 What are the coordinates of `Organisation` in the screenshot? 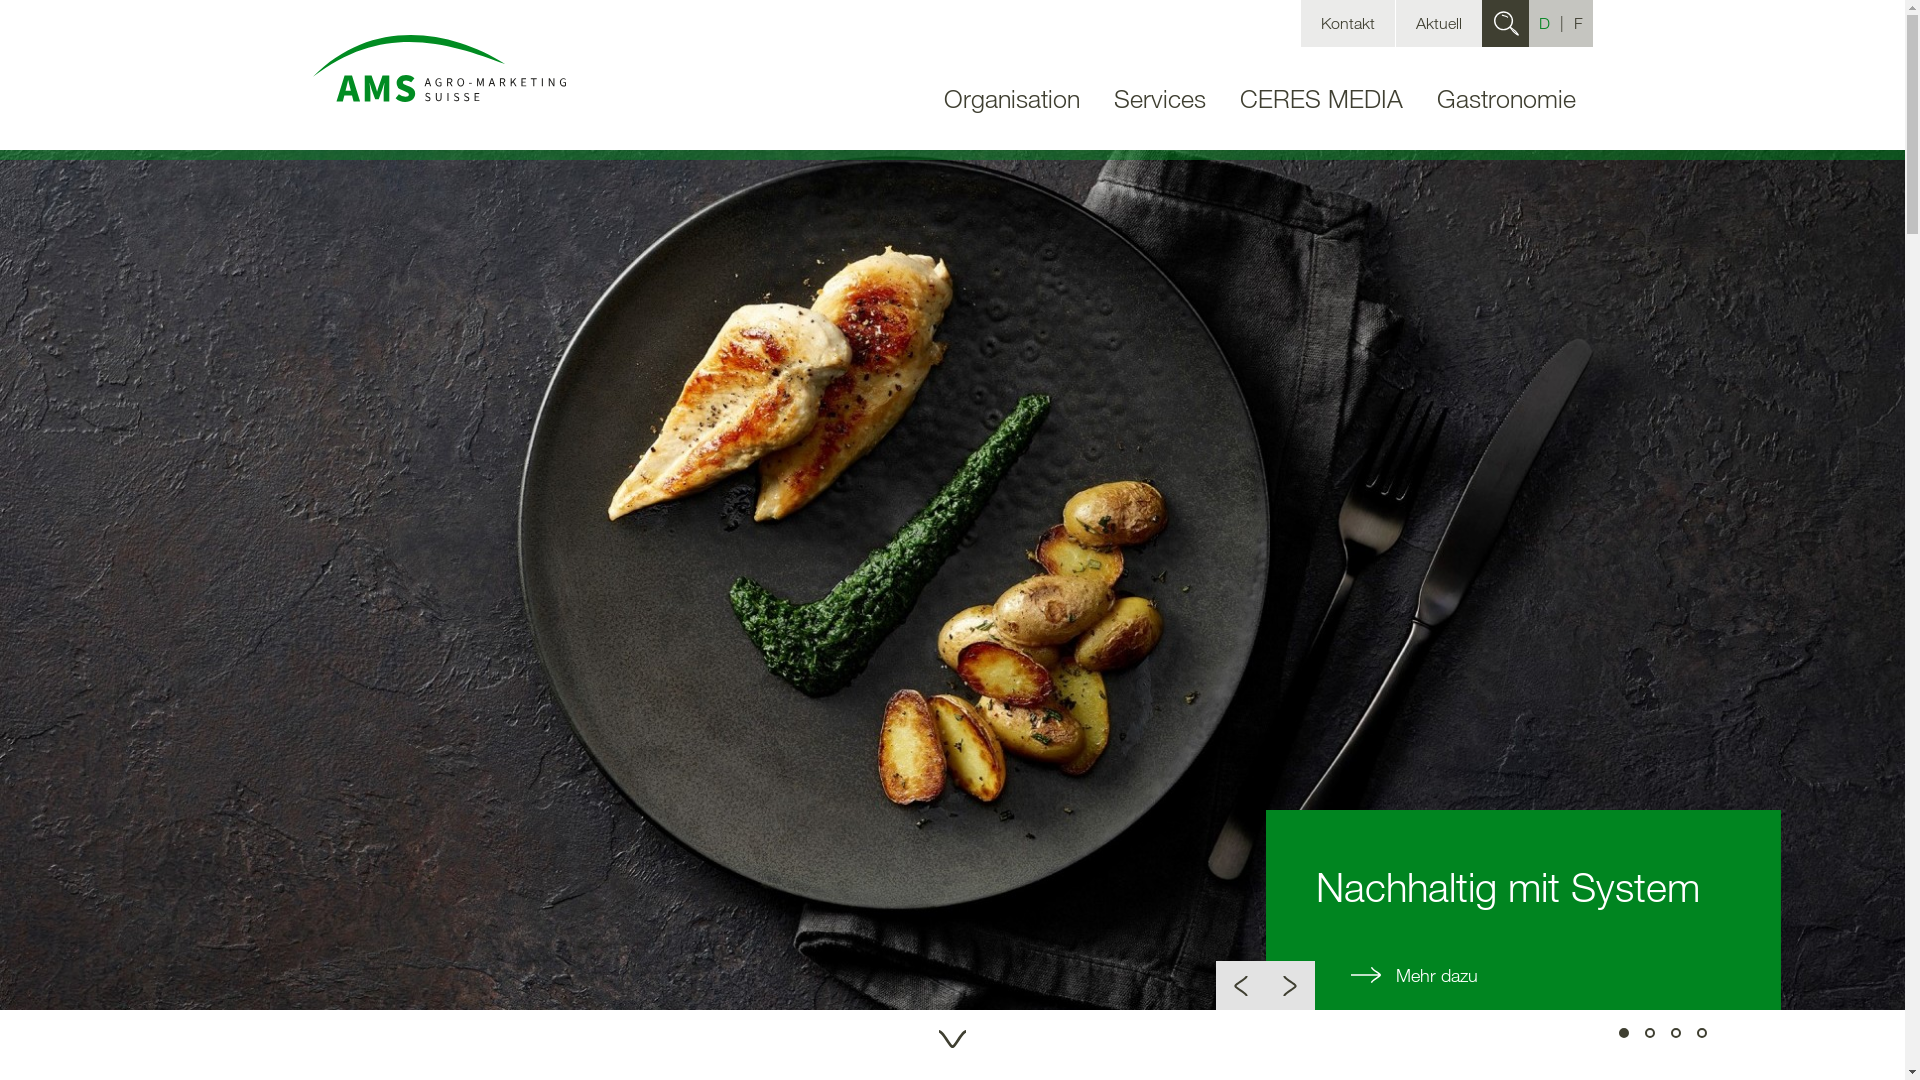 It's located at (1011, 113).